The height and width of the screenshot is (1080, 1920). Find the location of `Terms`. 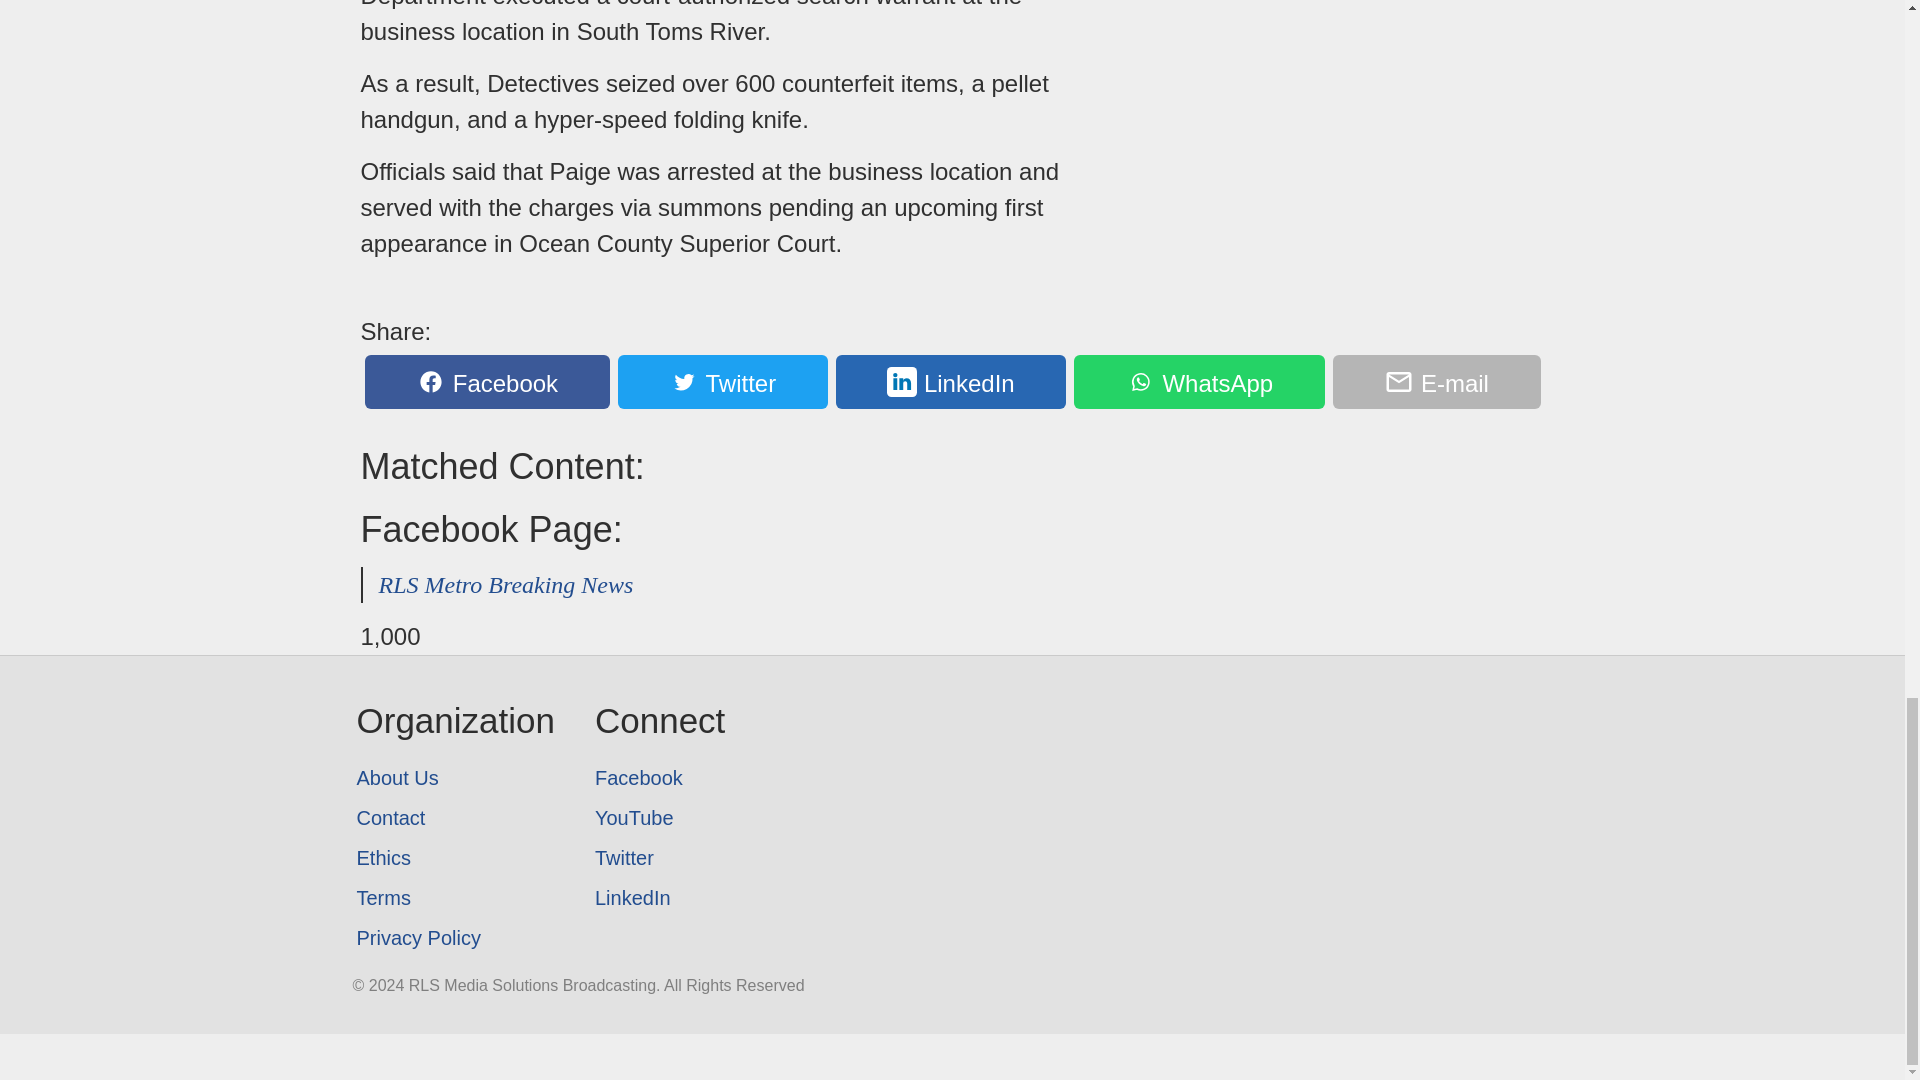

Terms is located at coordinates (454, 898).